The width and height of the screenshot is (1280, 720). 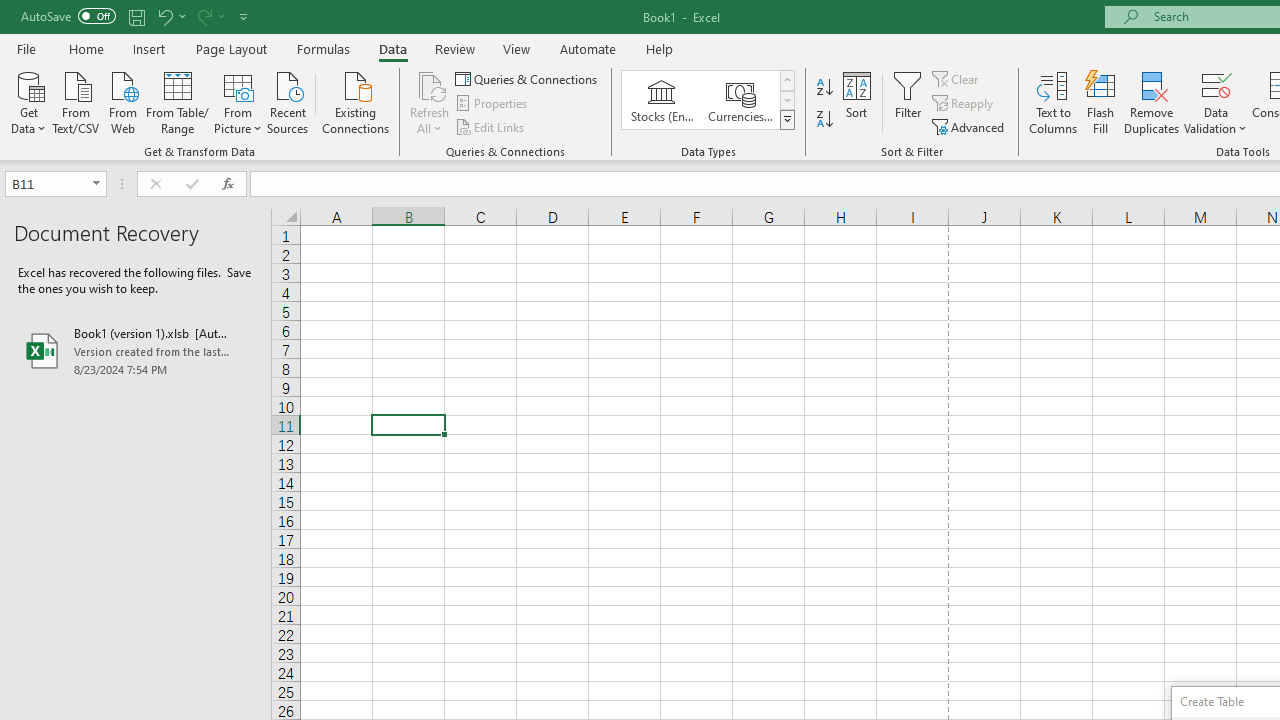 What do you see at coordinates (323, 48) in the screenshot?
I see `Formulas` at bounding box center [323, 48].